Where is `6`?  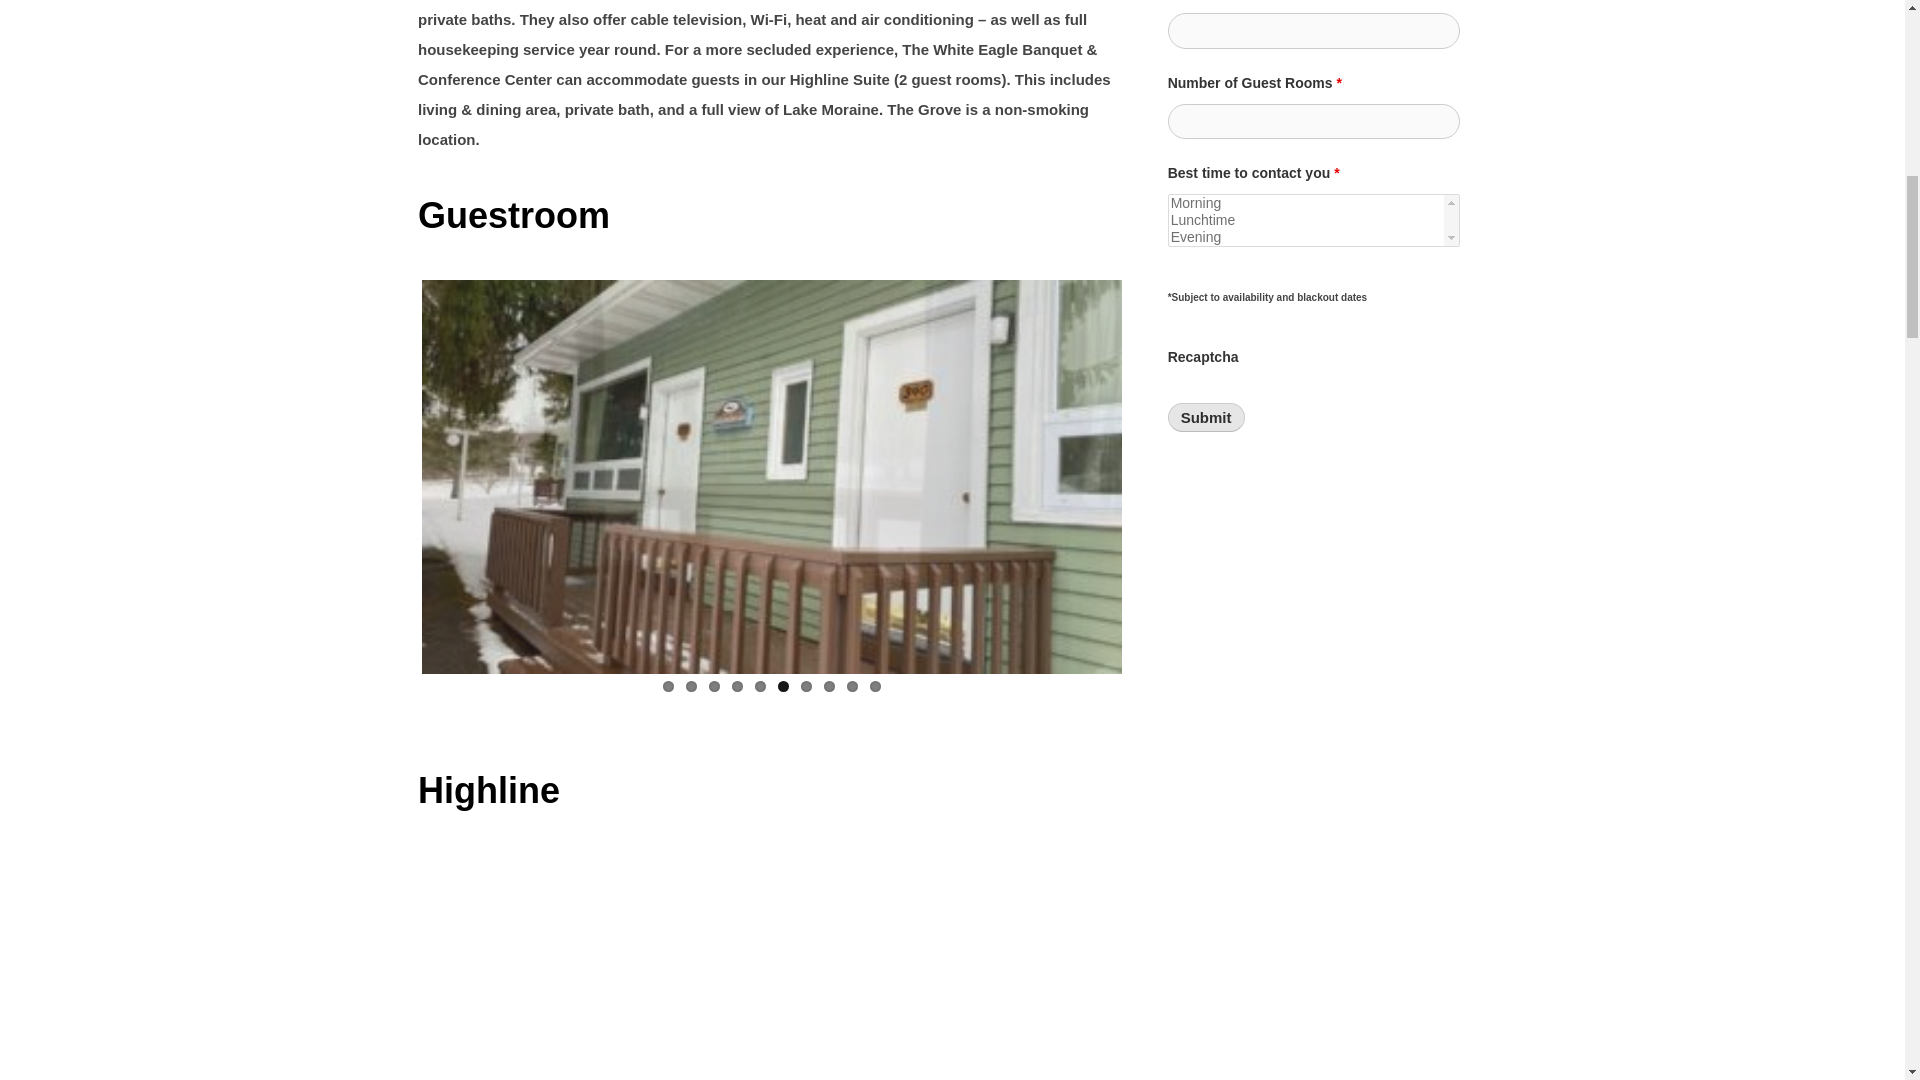 6 is located at coordinates (783, 686).